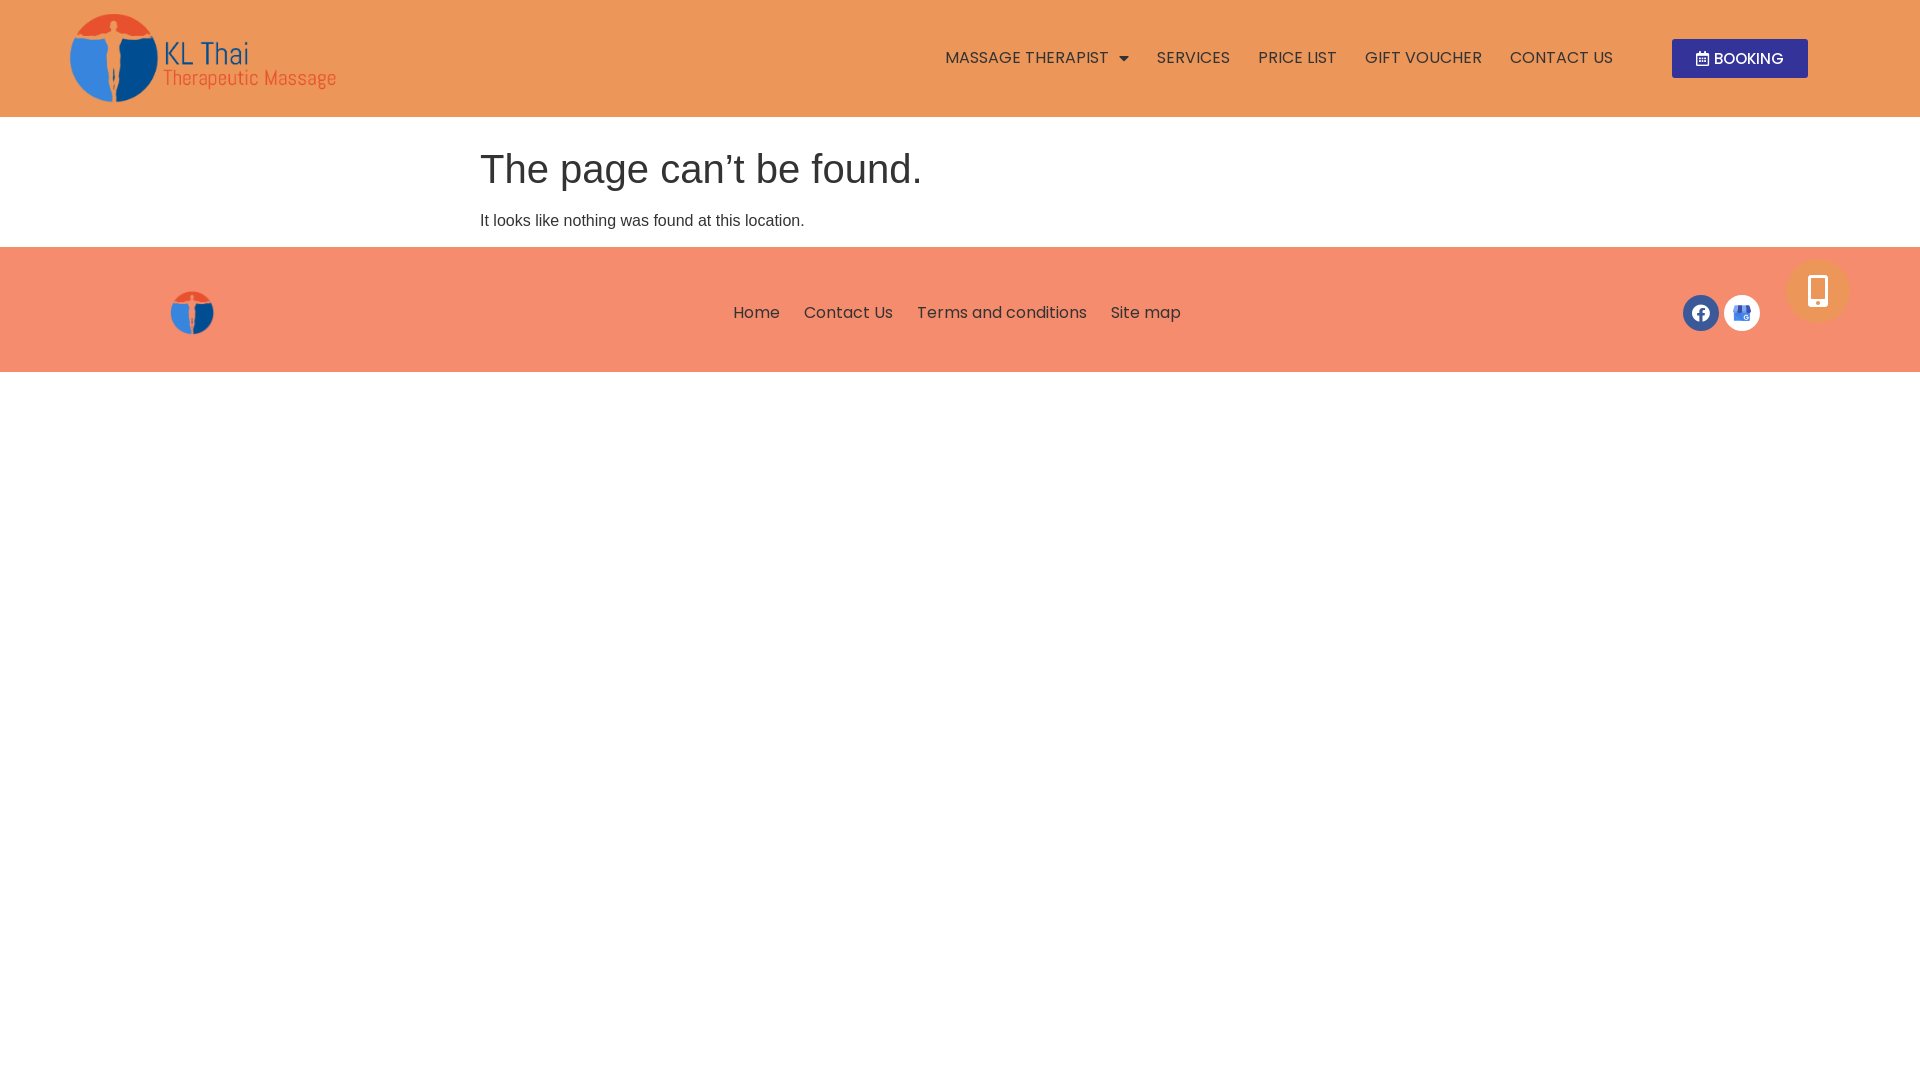 The width and height of the screenshot is (1920, 1080). What do you see at coordinates (1037, 58) in the screenshot?
I see `MASSAGE THERAPIST` at bounding box center [1037, 58].